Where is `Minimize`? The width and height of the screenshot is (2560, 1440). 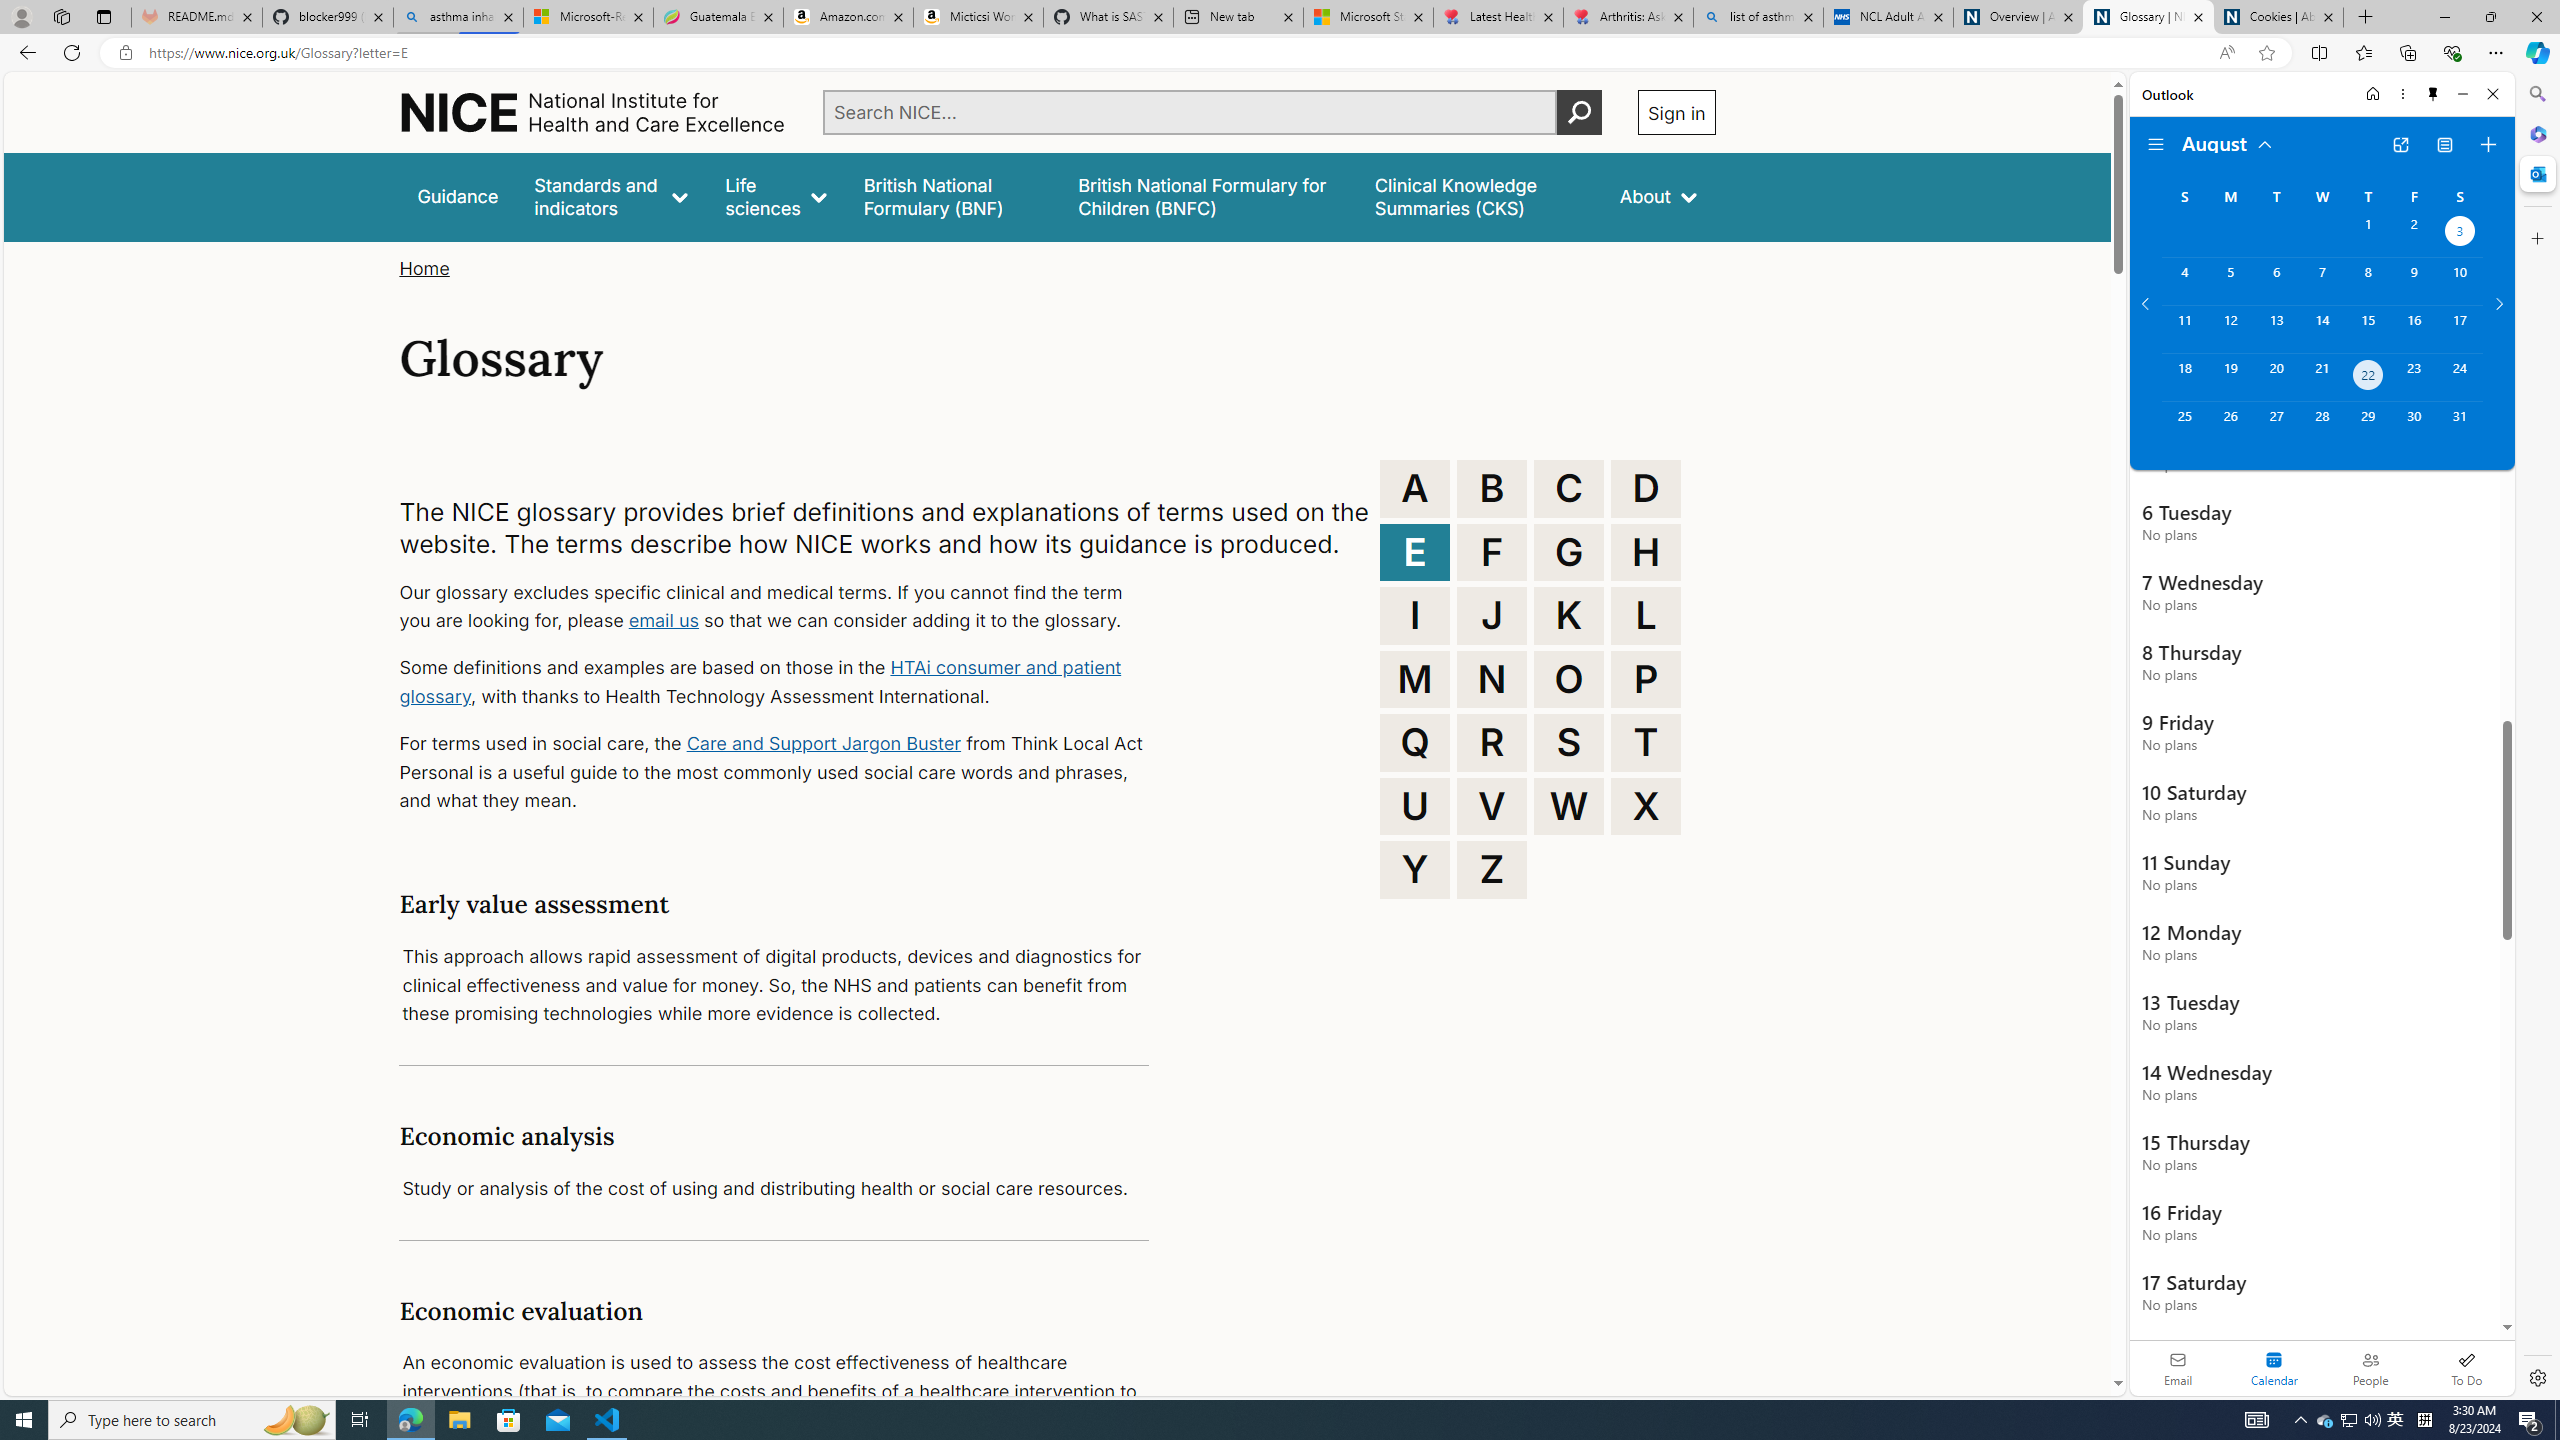 Minimize is located at coordinates (2464, 94).